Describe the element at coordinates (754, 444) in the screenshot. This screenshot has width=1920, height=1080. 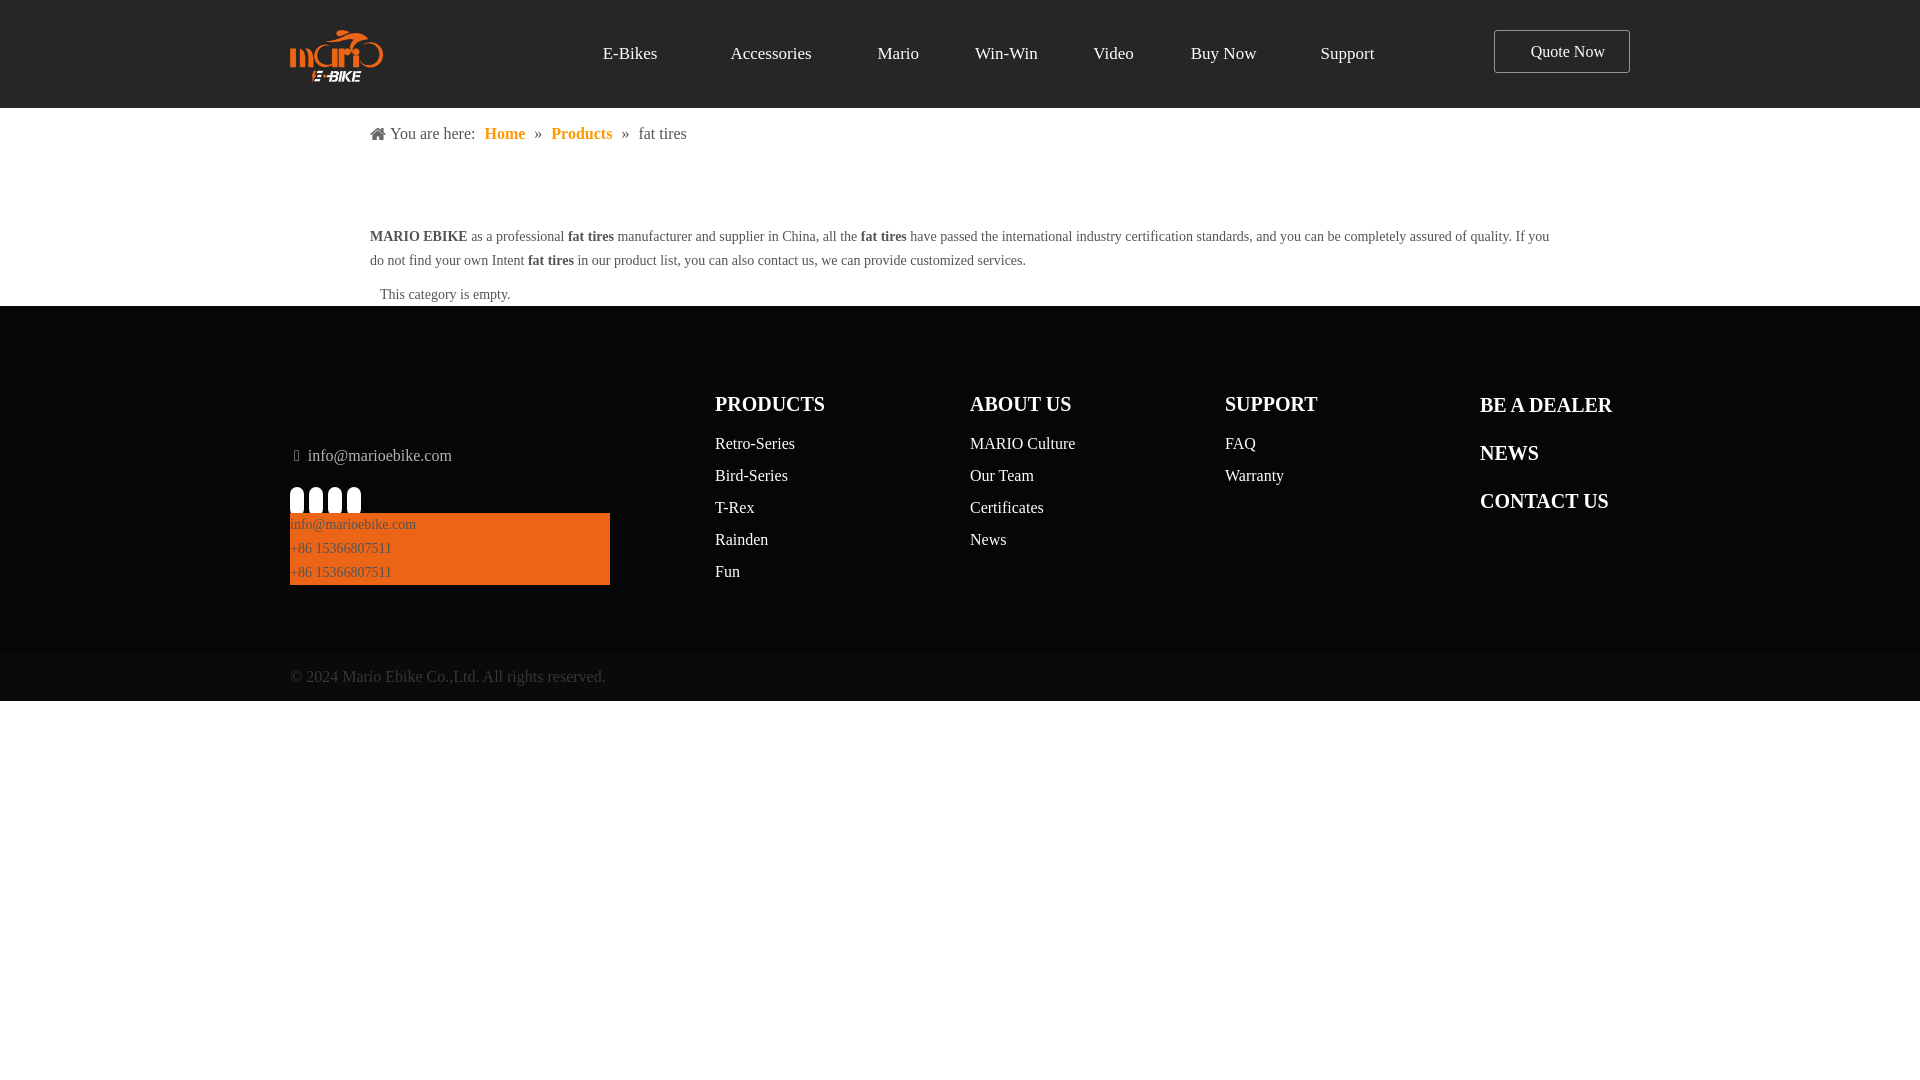
I see `Retro-Series` at that location.